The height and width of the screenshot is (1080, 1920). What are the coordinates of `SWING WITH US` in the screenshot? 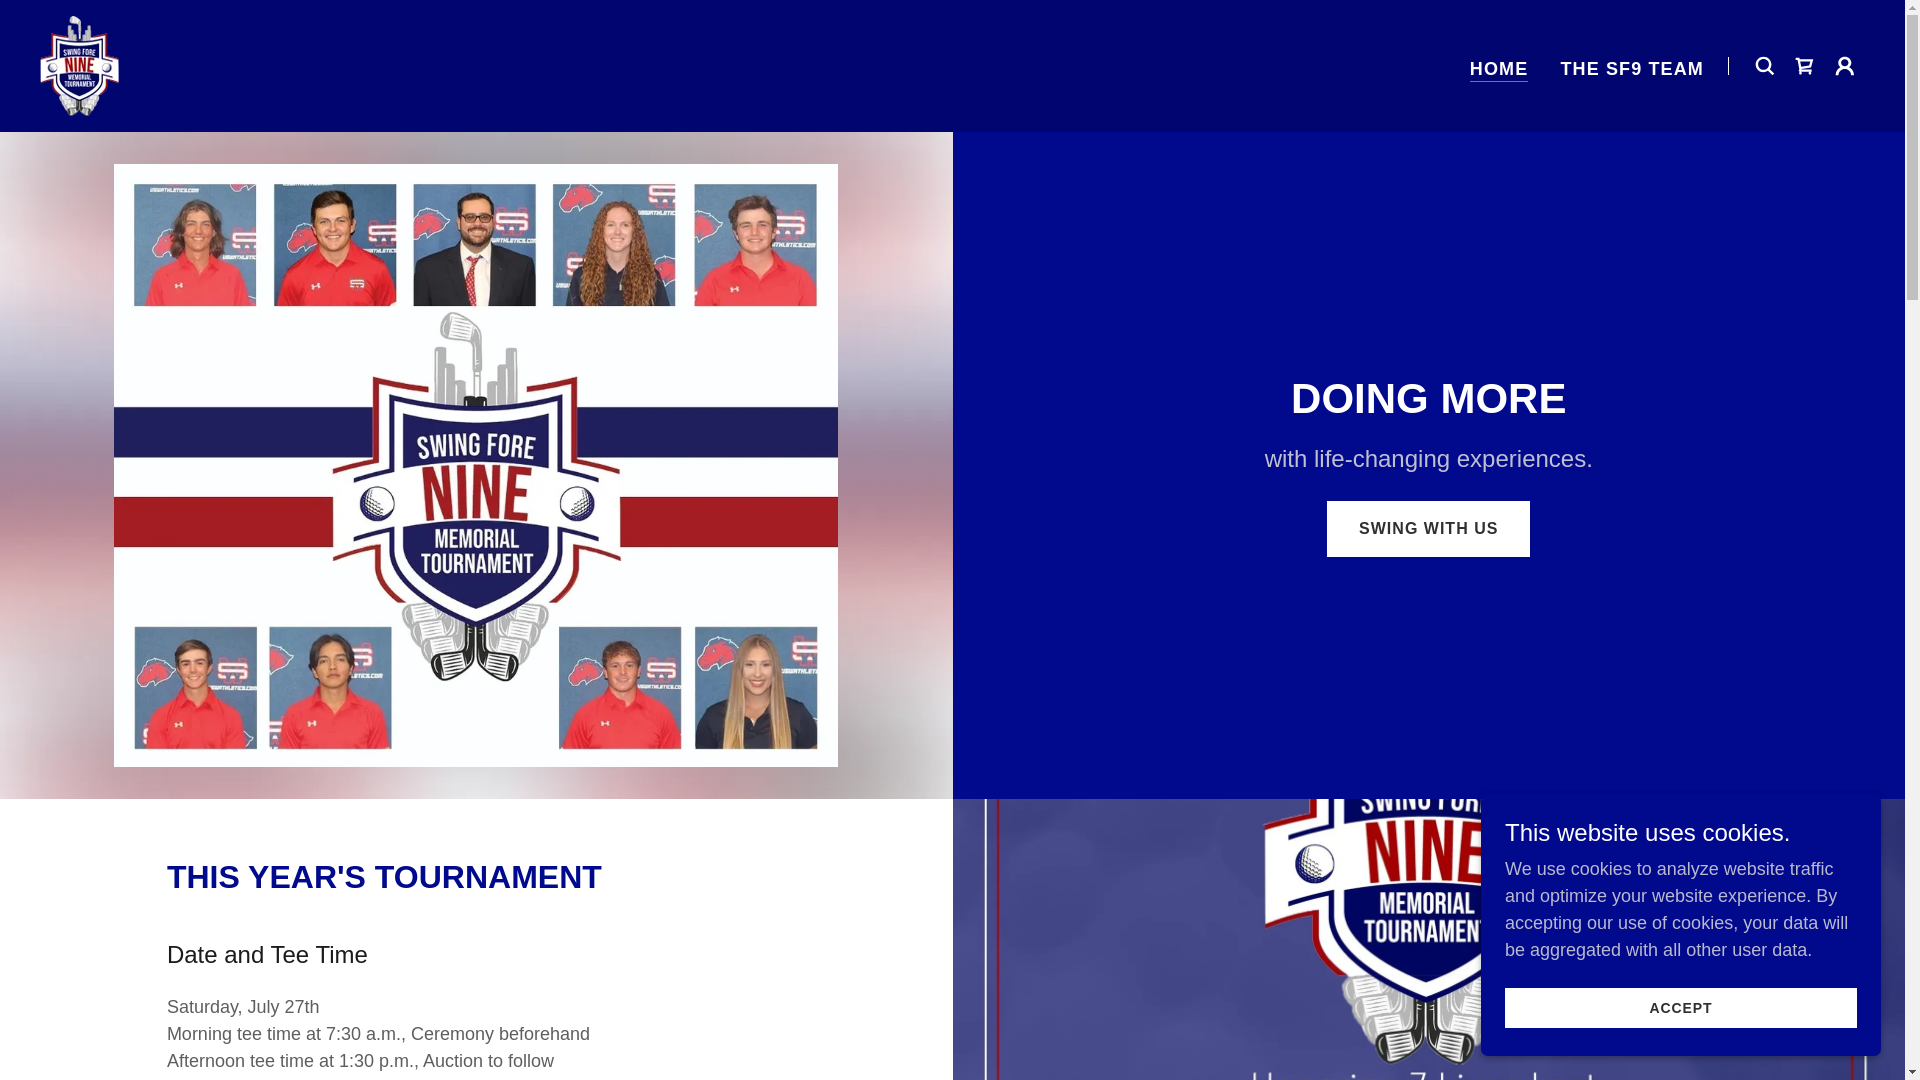 It's located at (1428, 529).